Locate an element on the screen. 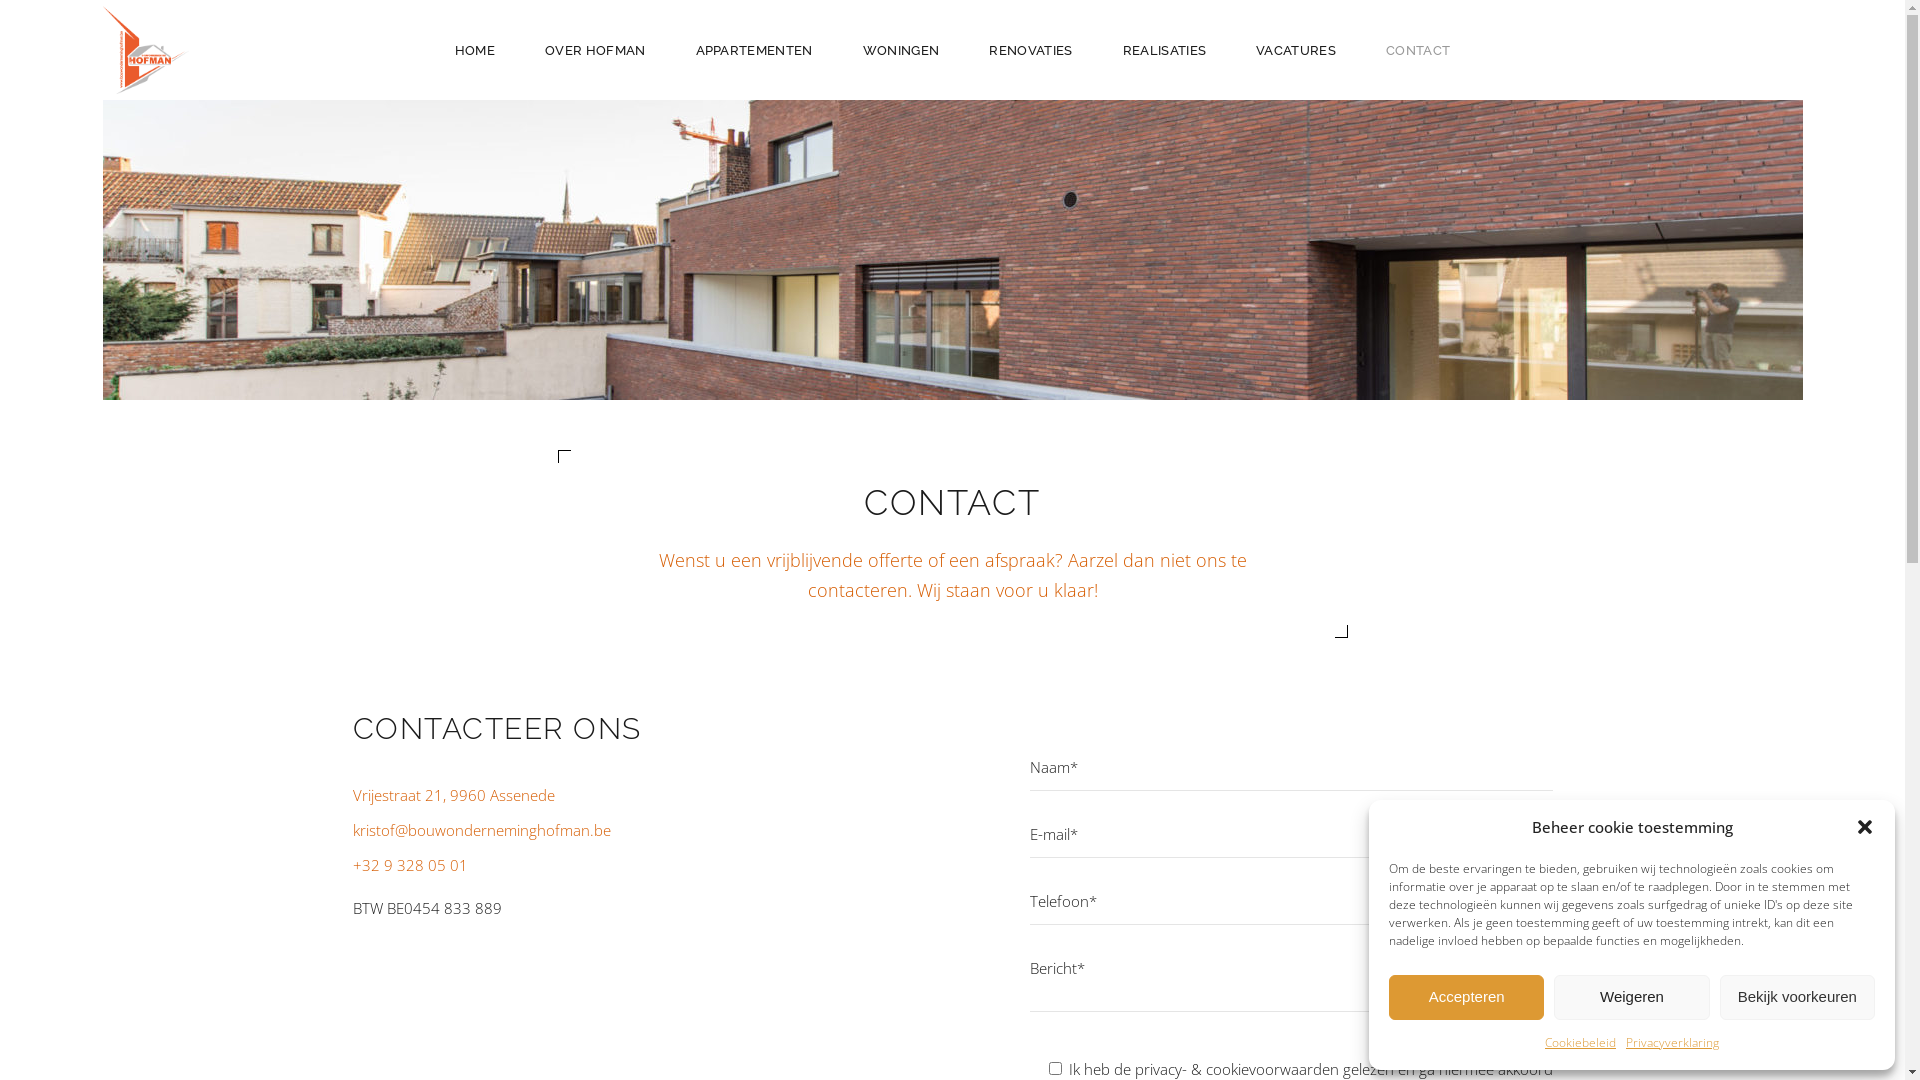  APPARTEMENTEN is located at coordinates (754, 50).